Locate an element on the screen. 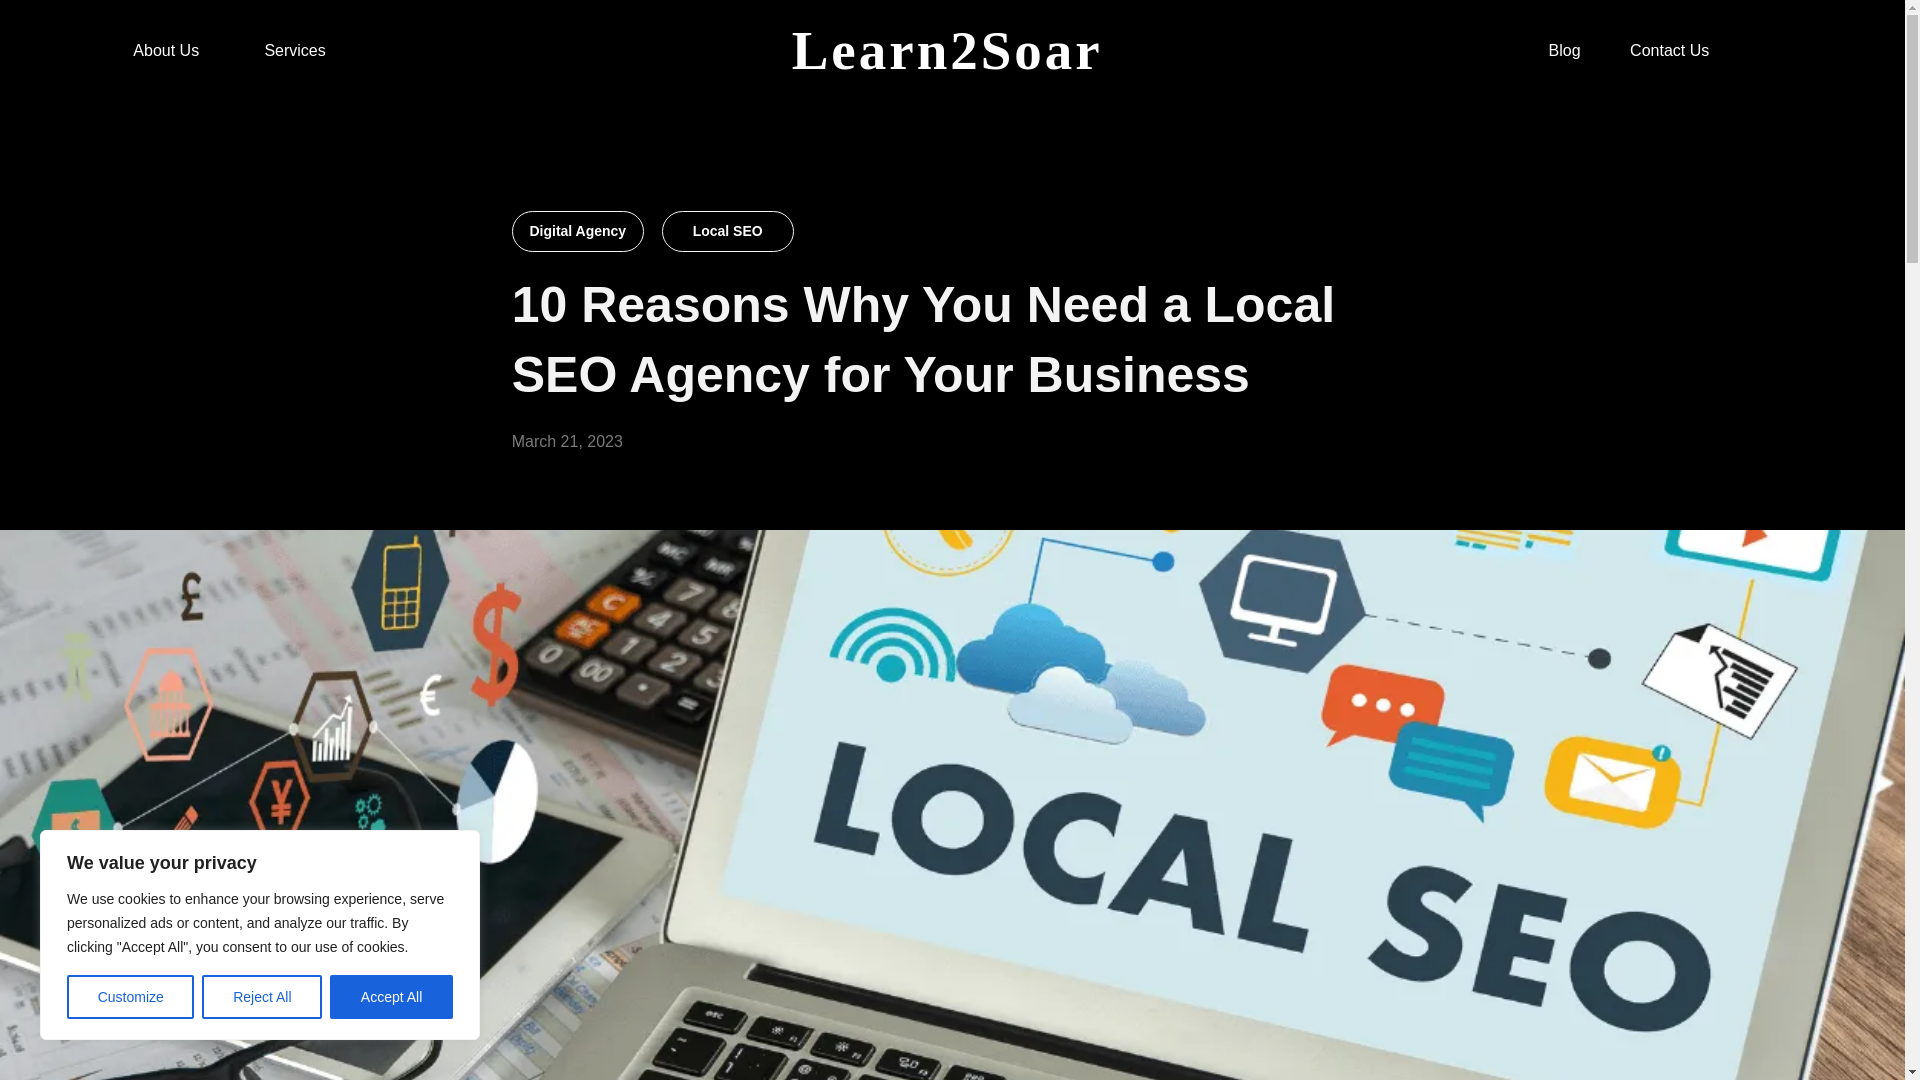 This screenshot has height=1080, width=1920. Accept All is located at coordinates (392, 997).